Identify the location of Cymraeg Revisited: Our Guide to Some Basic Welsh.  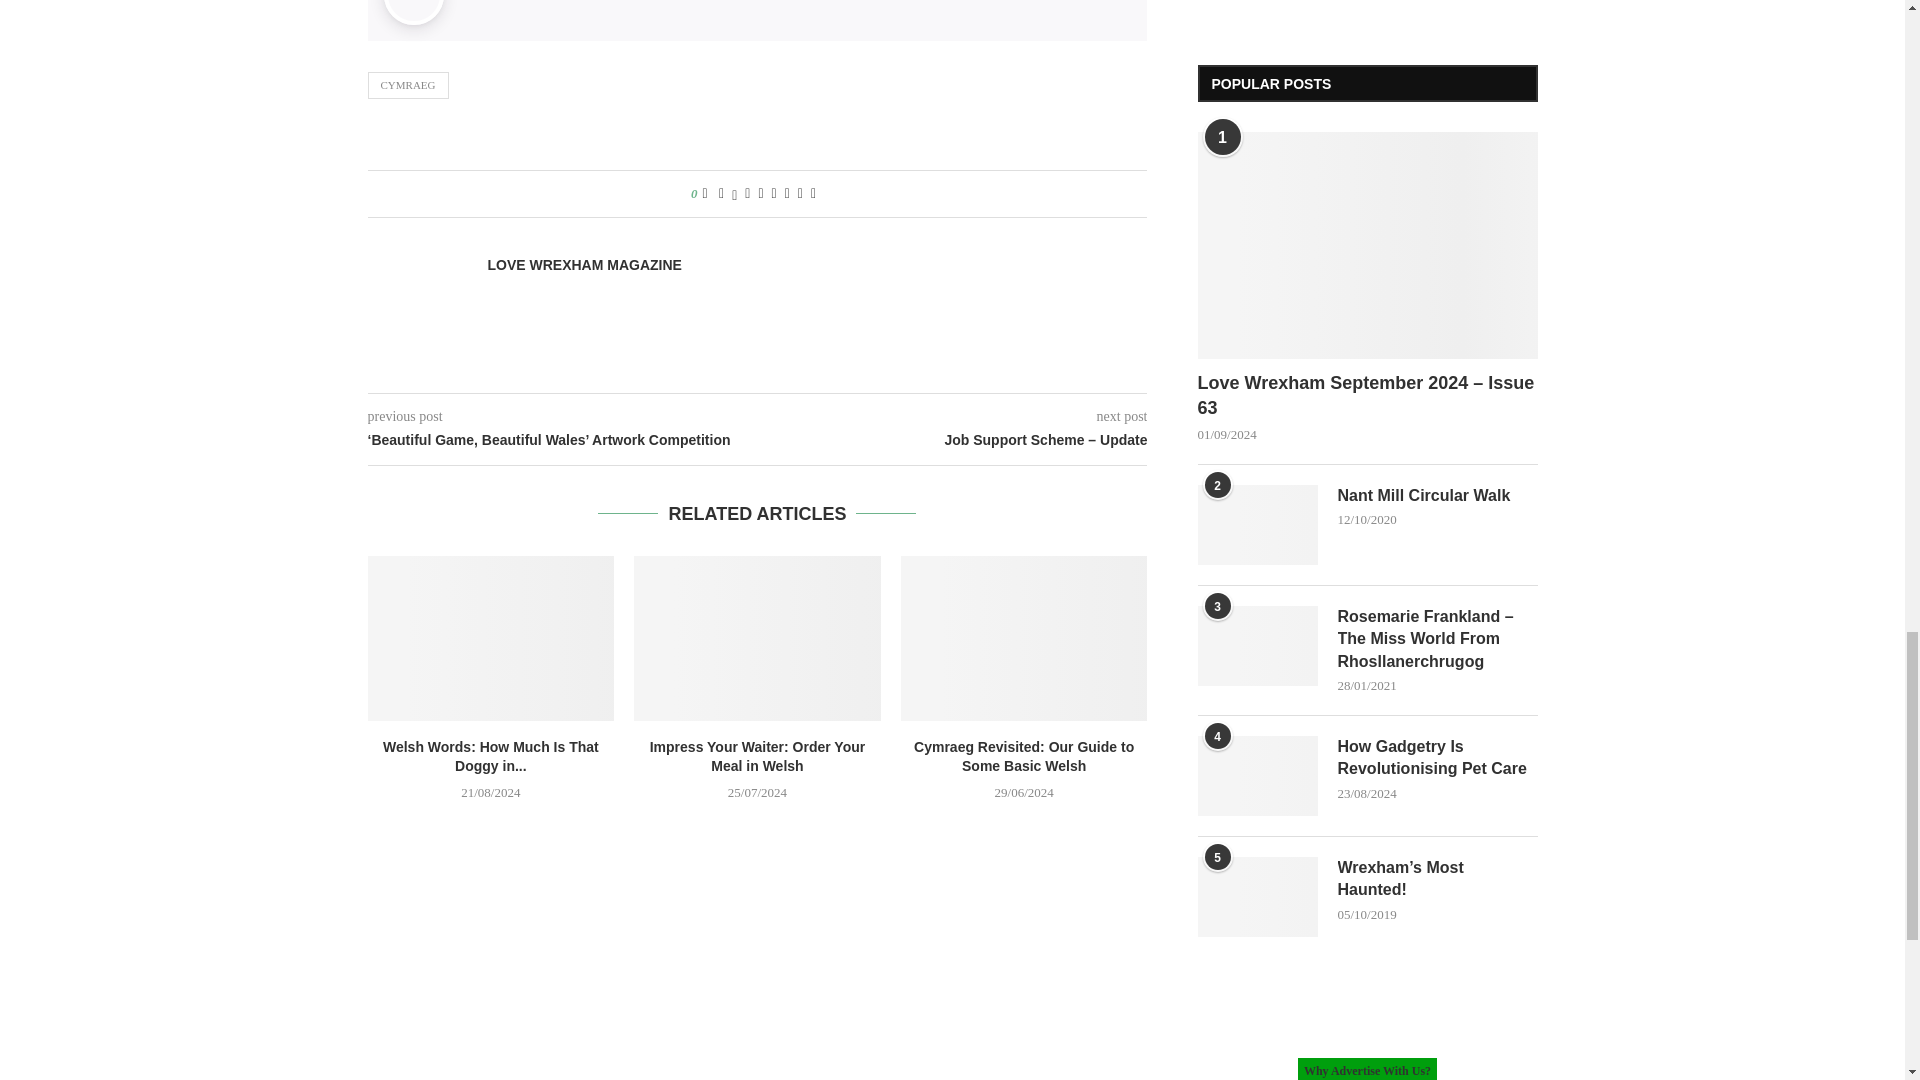
(1024, 638).